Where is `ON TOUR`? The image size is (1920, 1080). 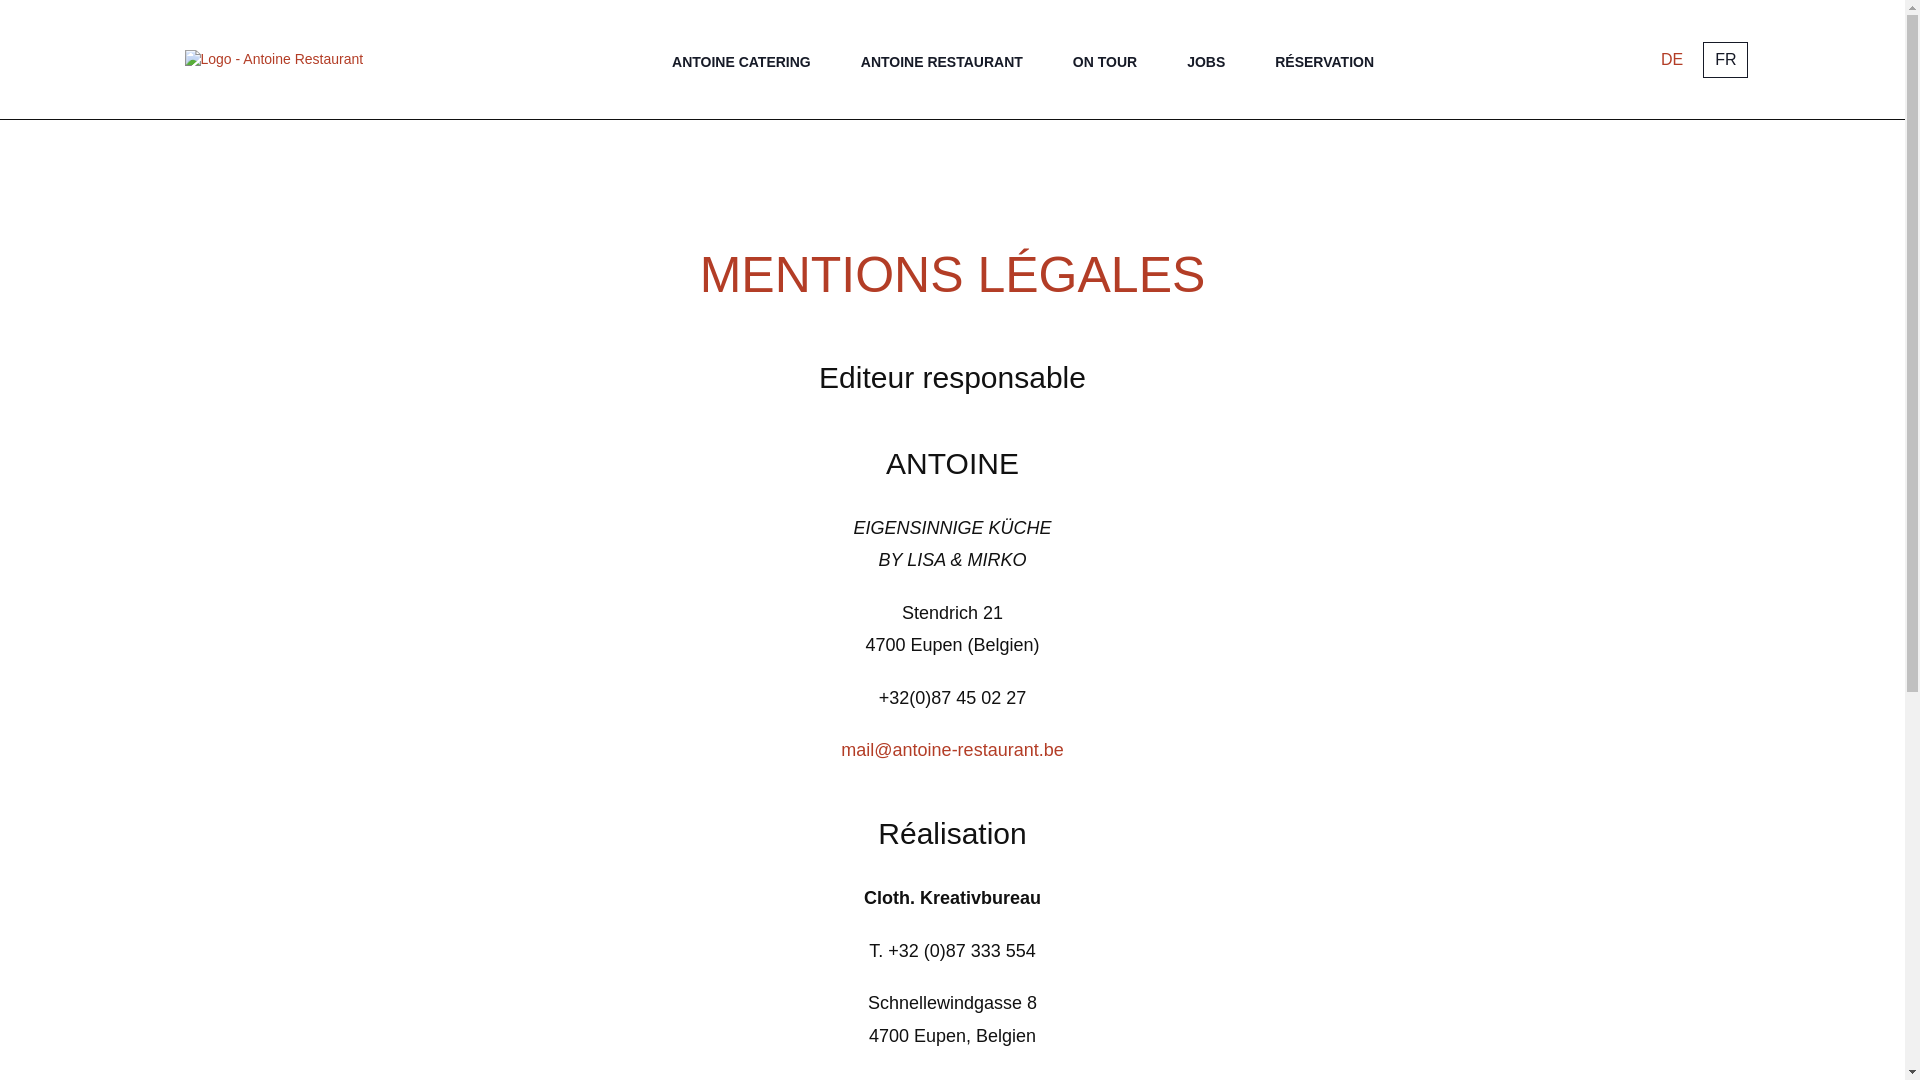
ON TOUR is located at coordinates (1105, 63).